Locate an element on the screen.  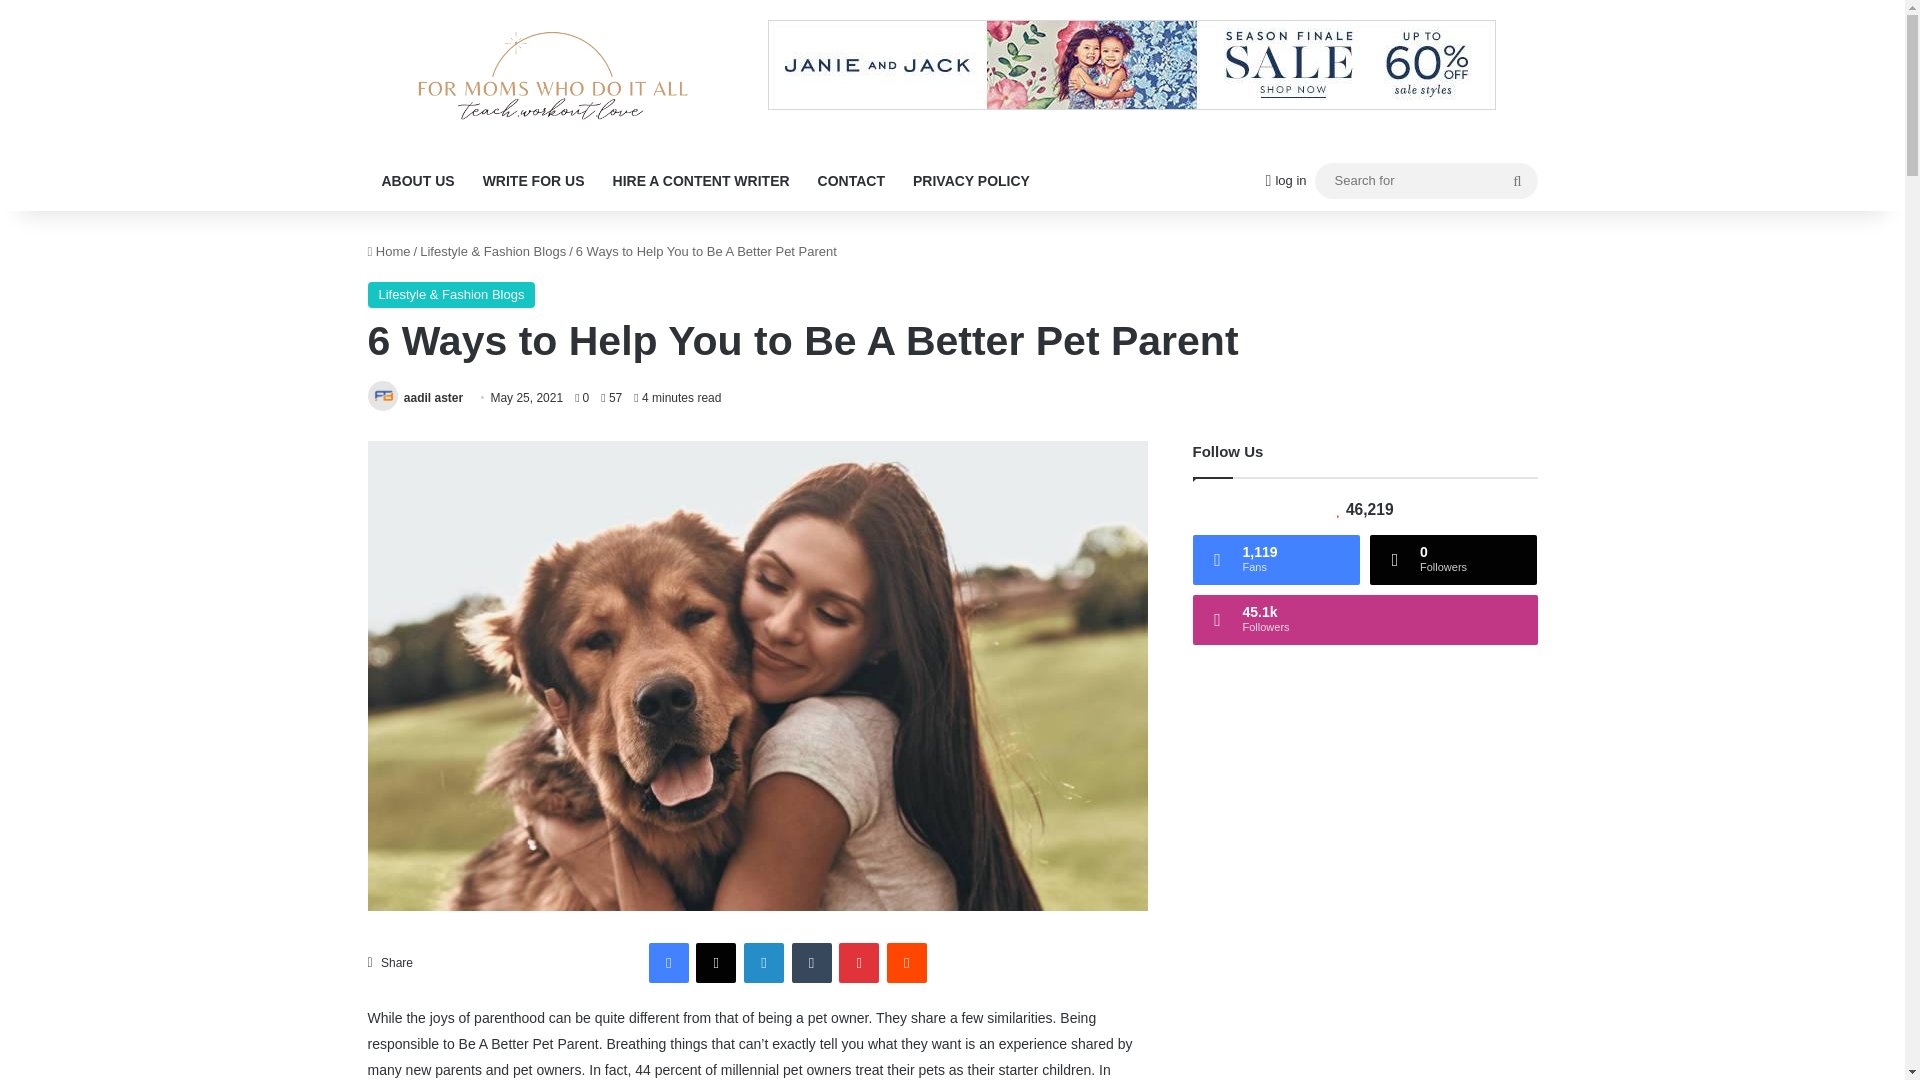
Reddit is located at coordinates (907, 962).